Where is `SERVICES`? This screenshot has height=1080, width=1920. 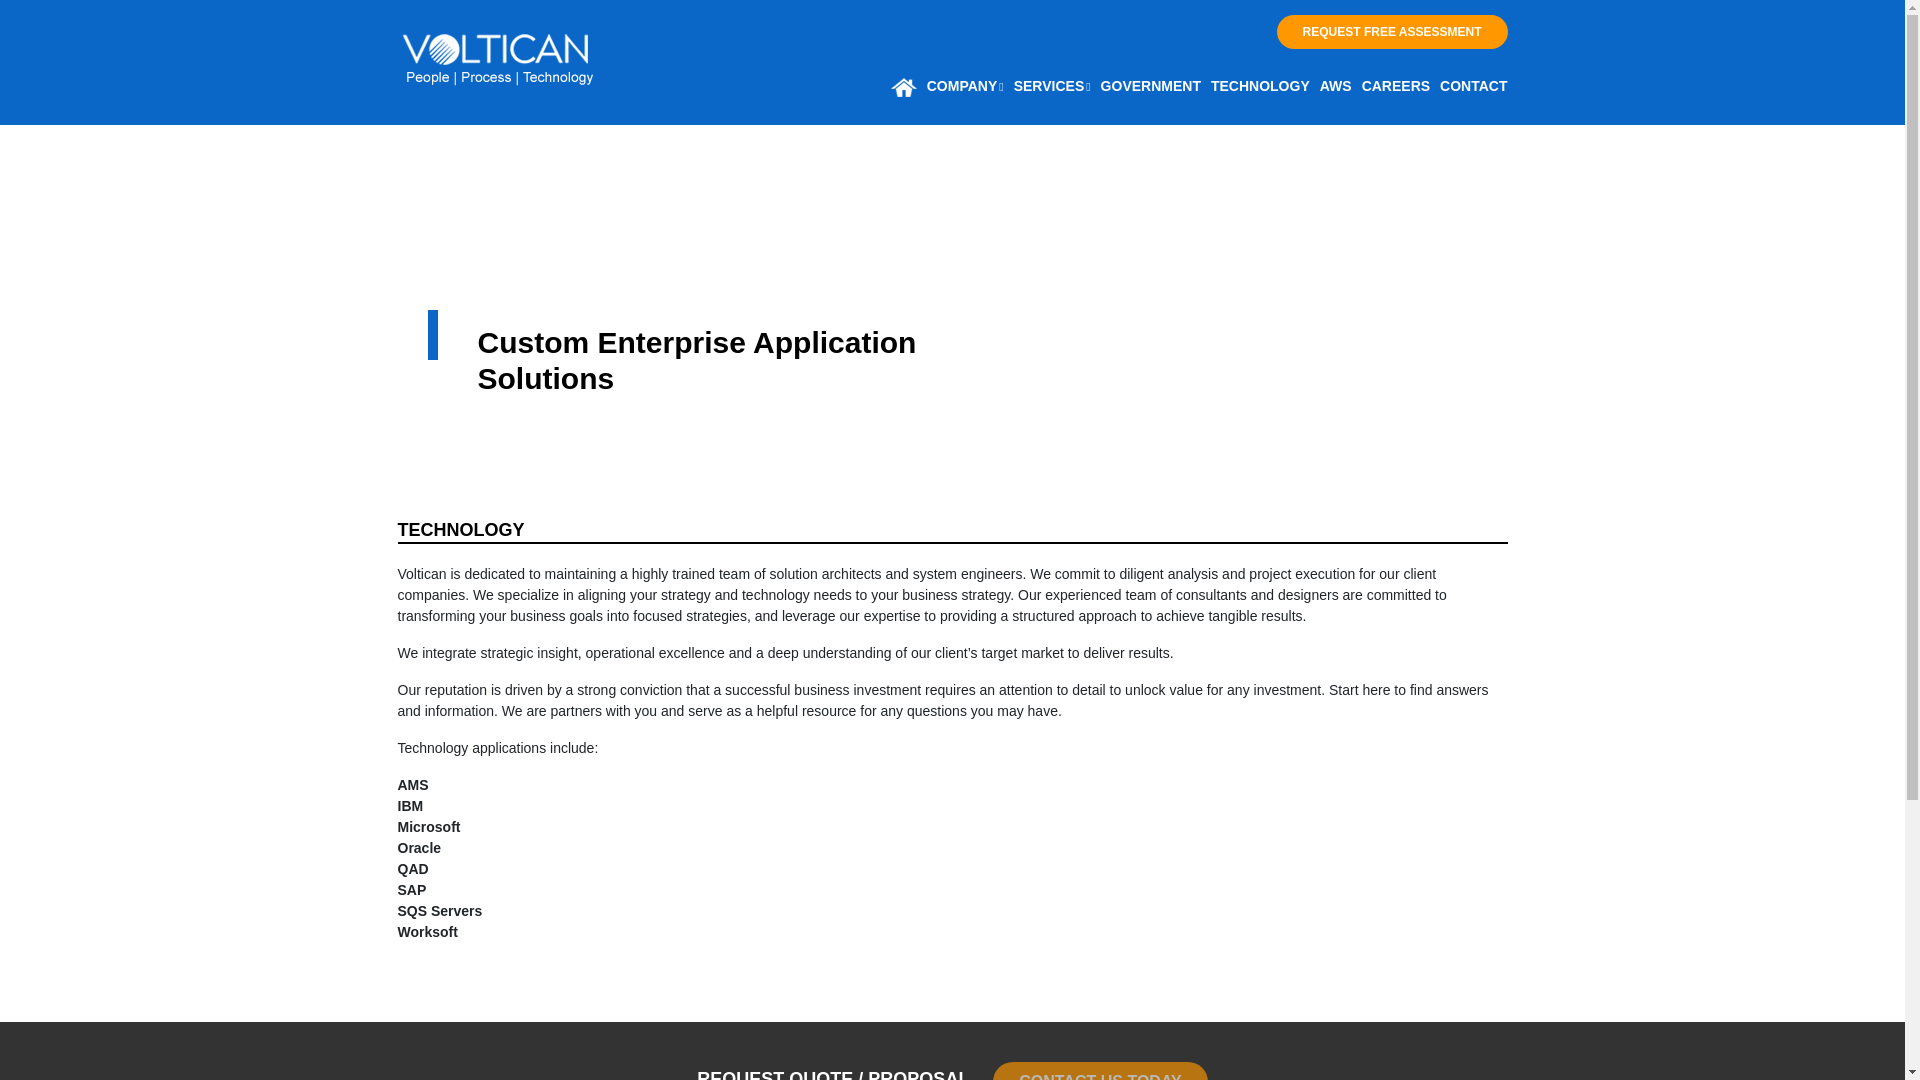
SERVICES is located at coordinates (1052, 86).